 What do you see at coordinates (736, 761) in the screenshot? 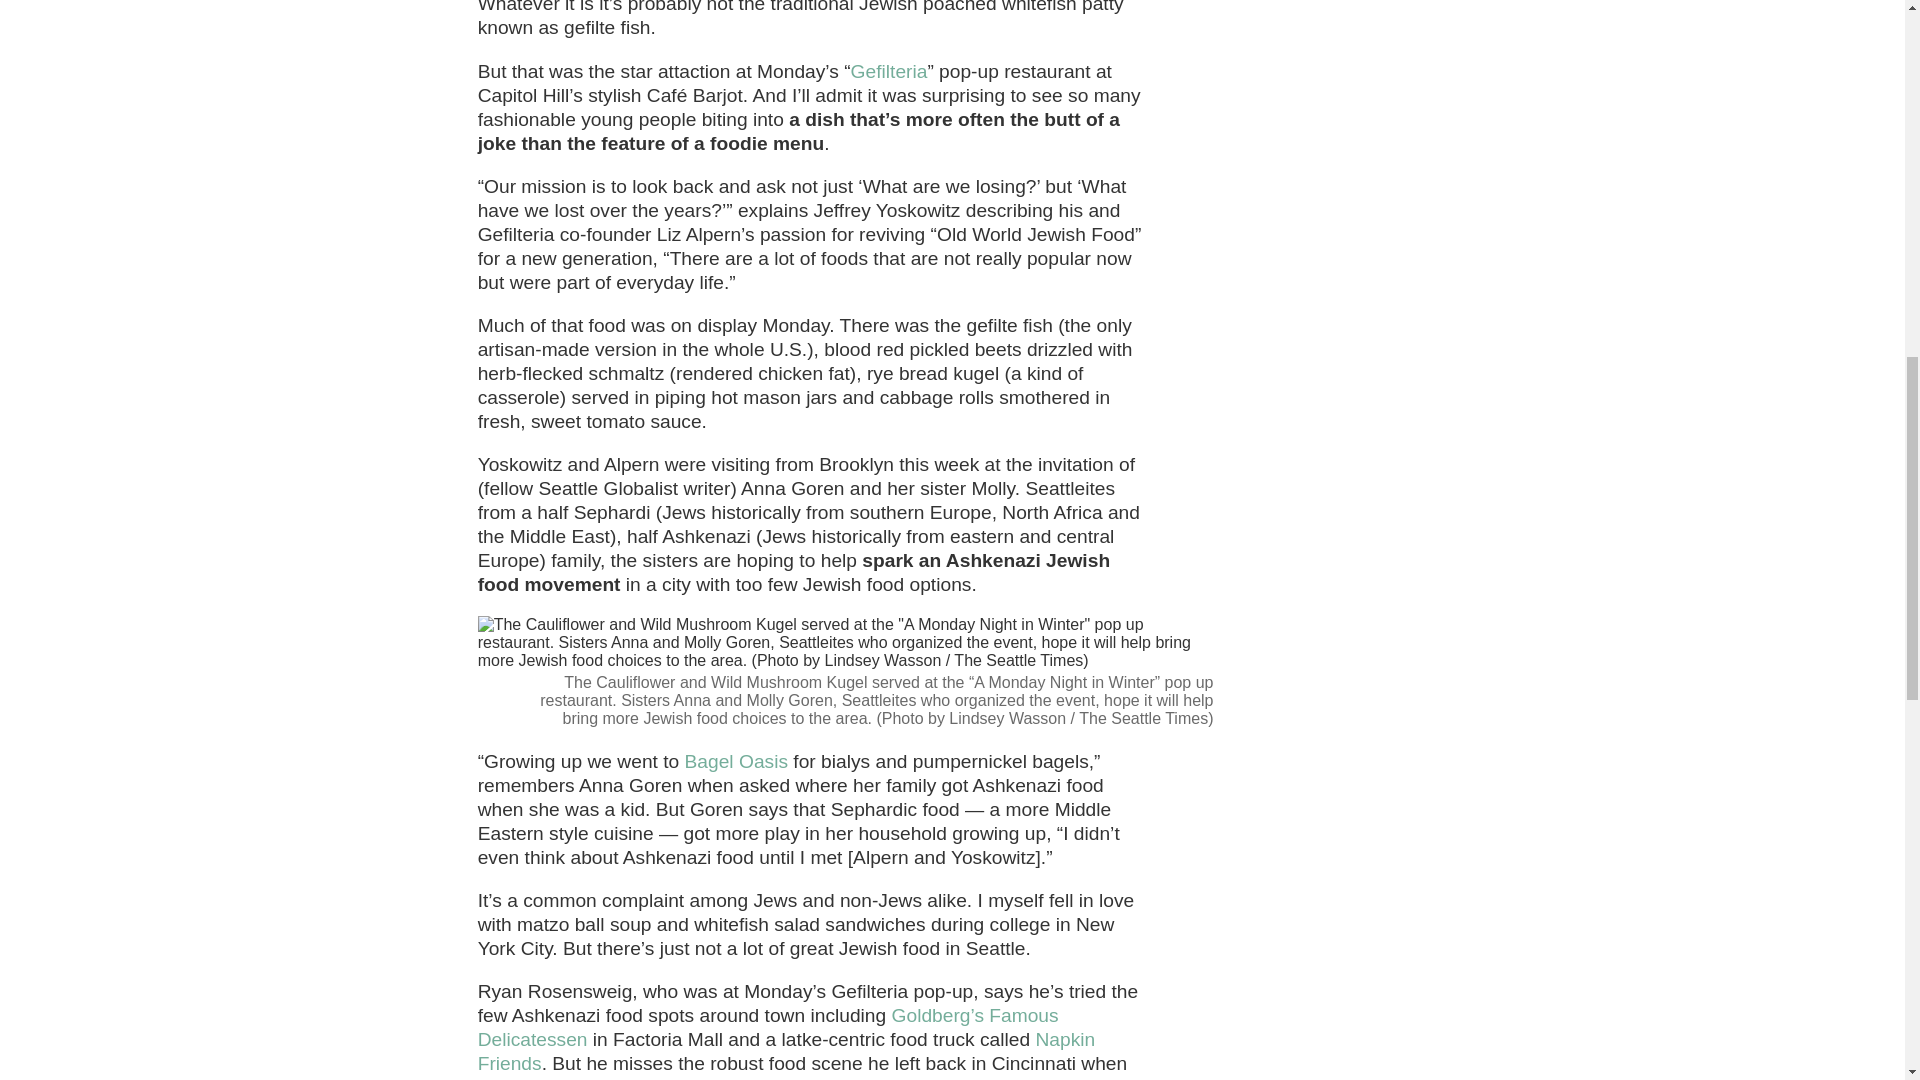
I see `Bagel Oasis` at bounding box center [736, 761].